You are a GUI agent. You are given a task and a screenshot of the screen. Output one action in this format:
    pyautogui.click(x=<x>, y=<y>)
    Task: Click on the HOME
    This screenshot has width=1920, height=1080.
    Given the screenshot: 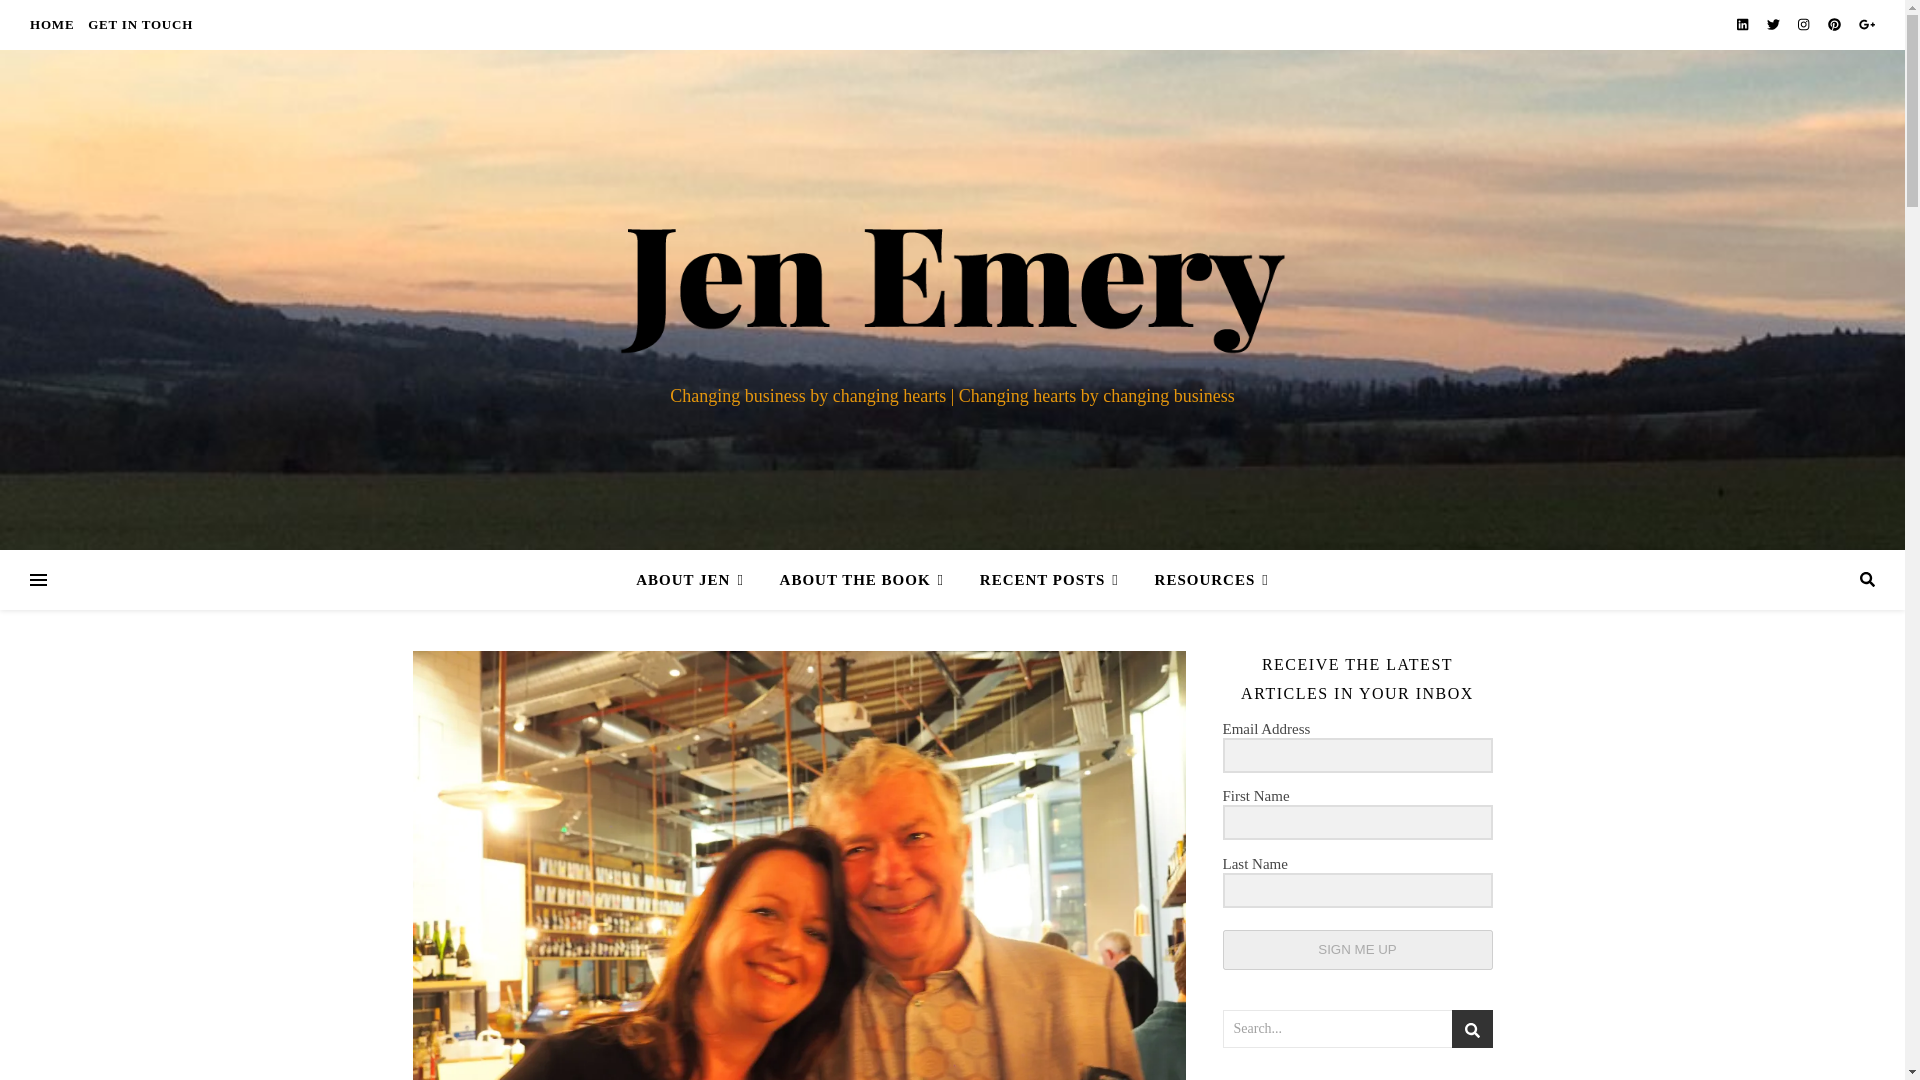 What is the action you would take?
    pyautogui.click(x=54, y=24)
    